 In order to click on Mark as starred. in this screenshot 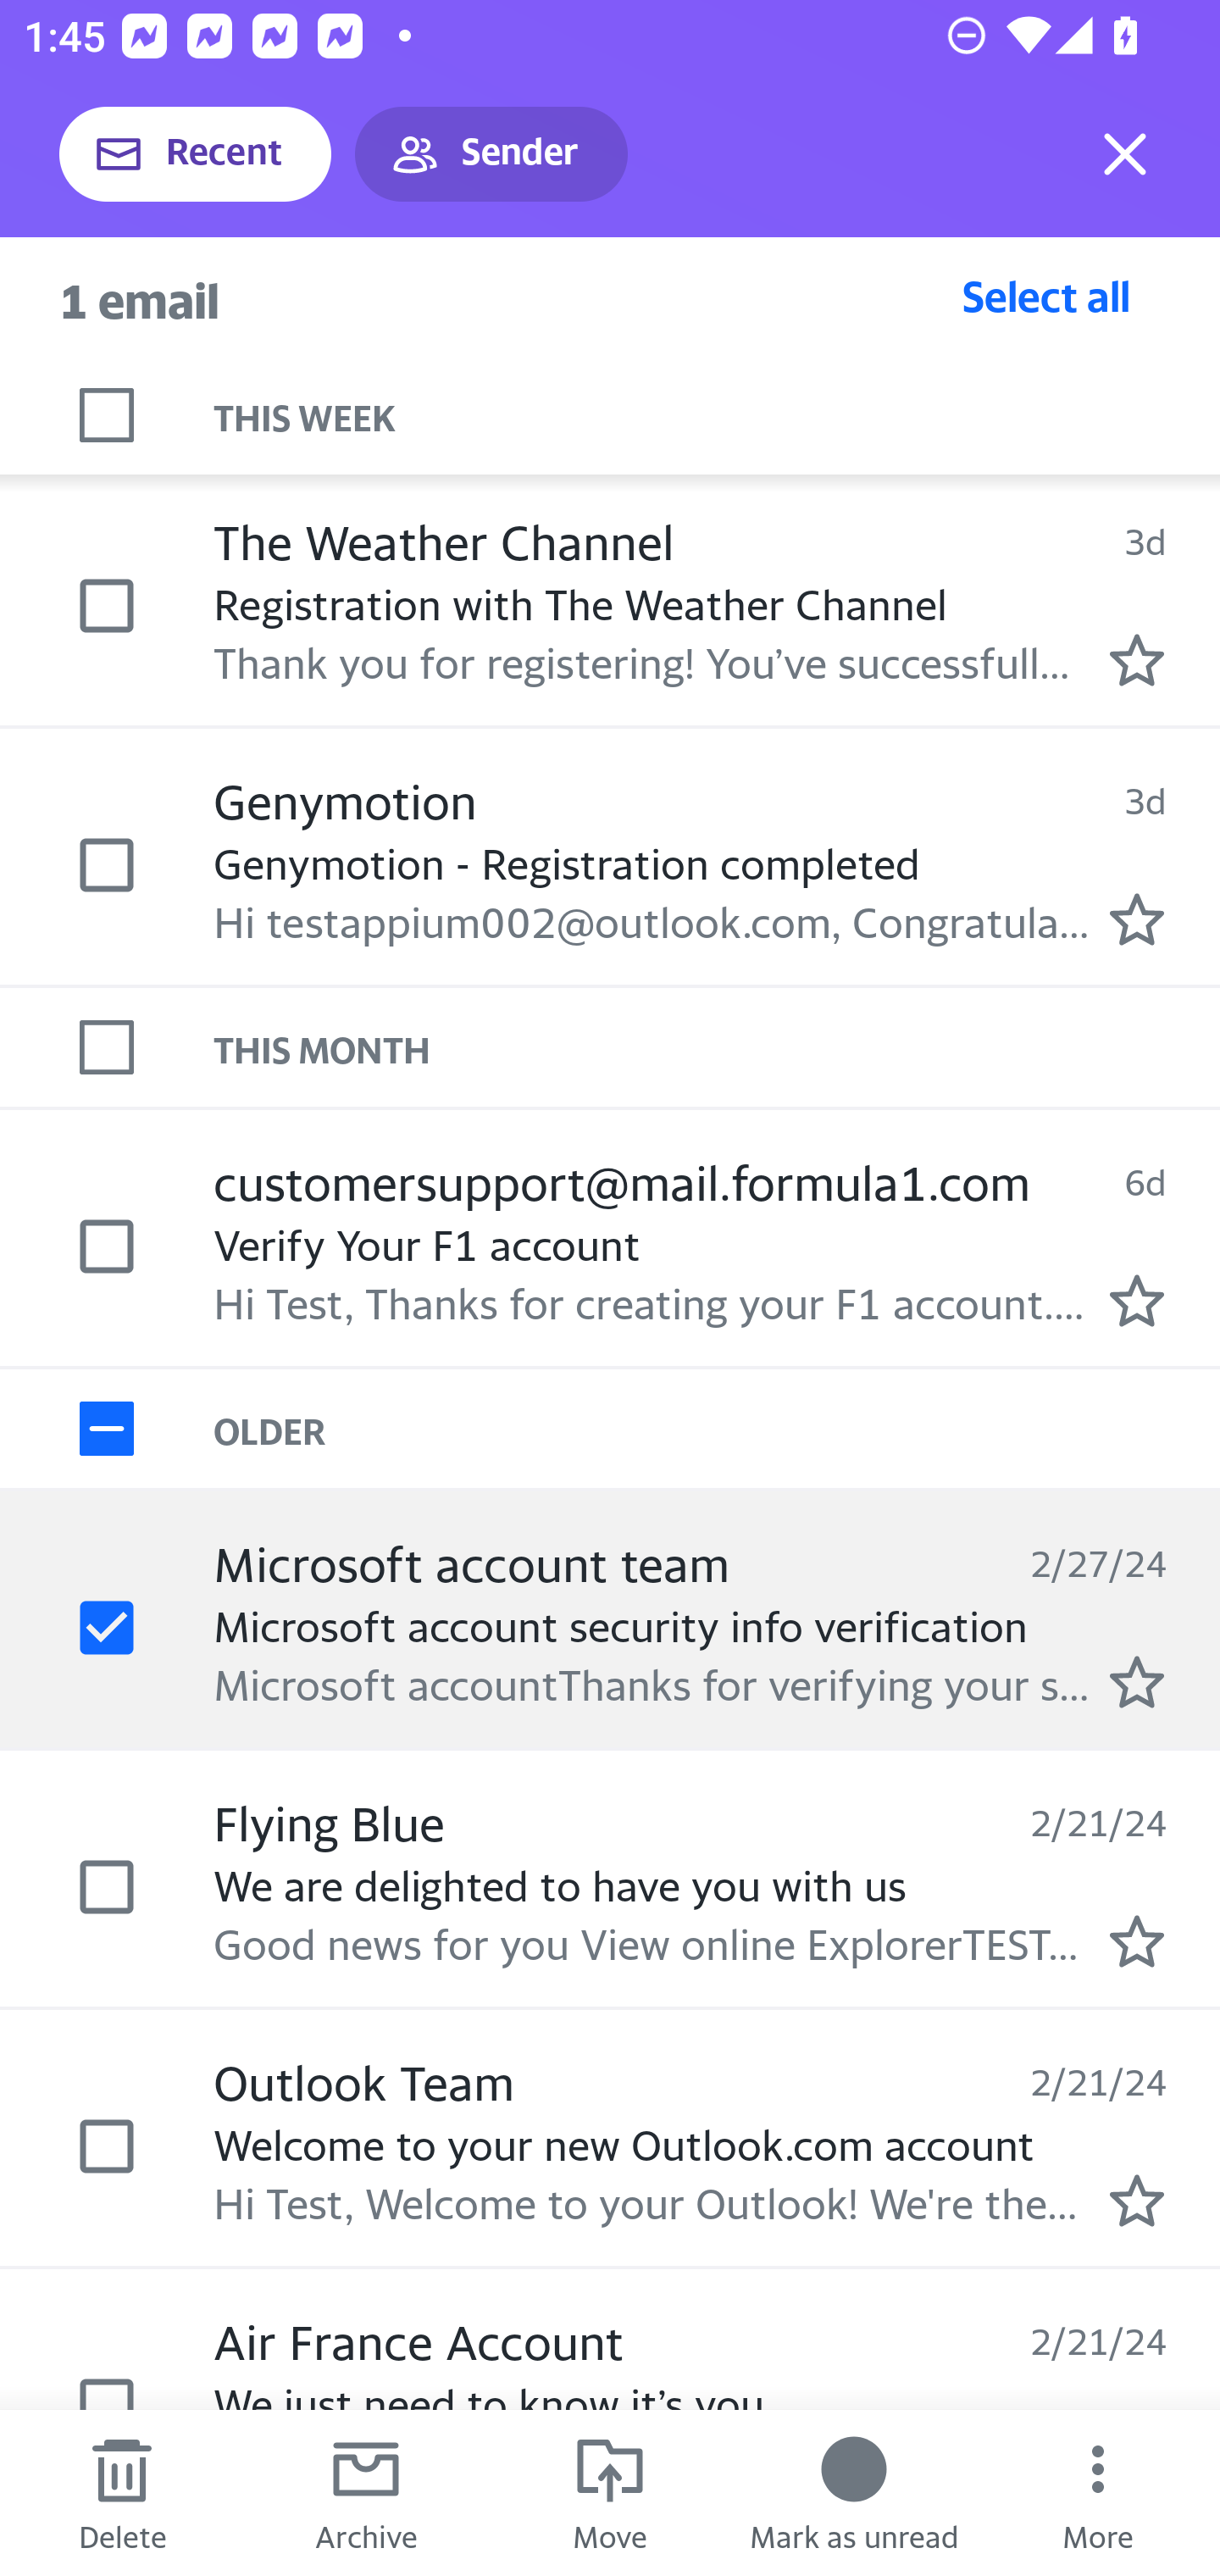, I will do `click(1137, 2201)`.